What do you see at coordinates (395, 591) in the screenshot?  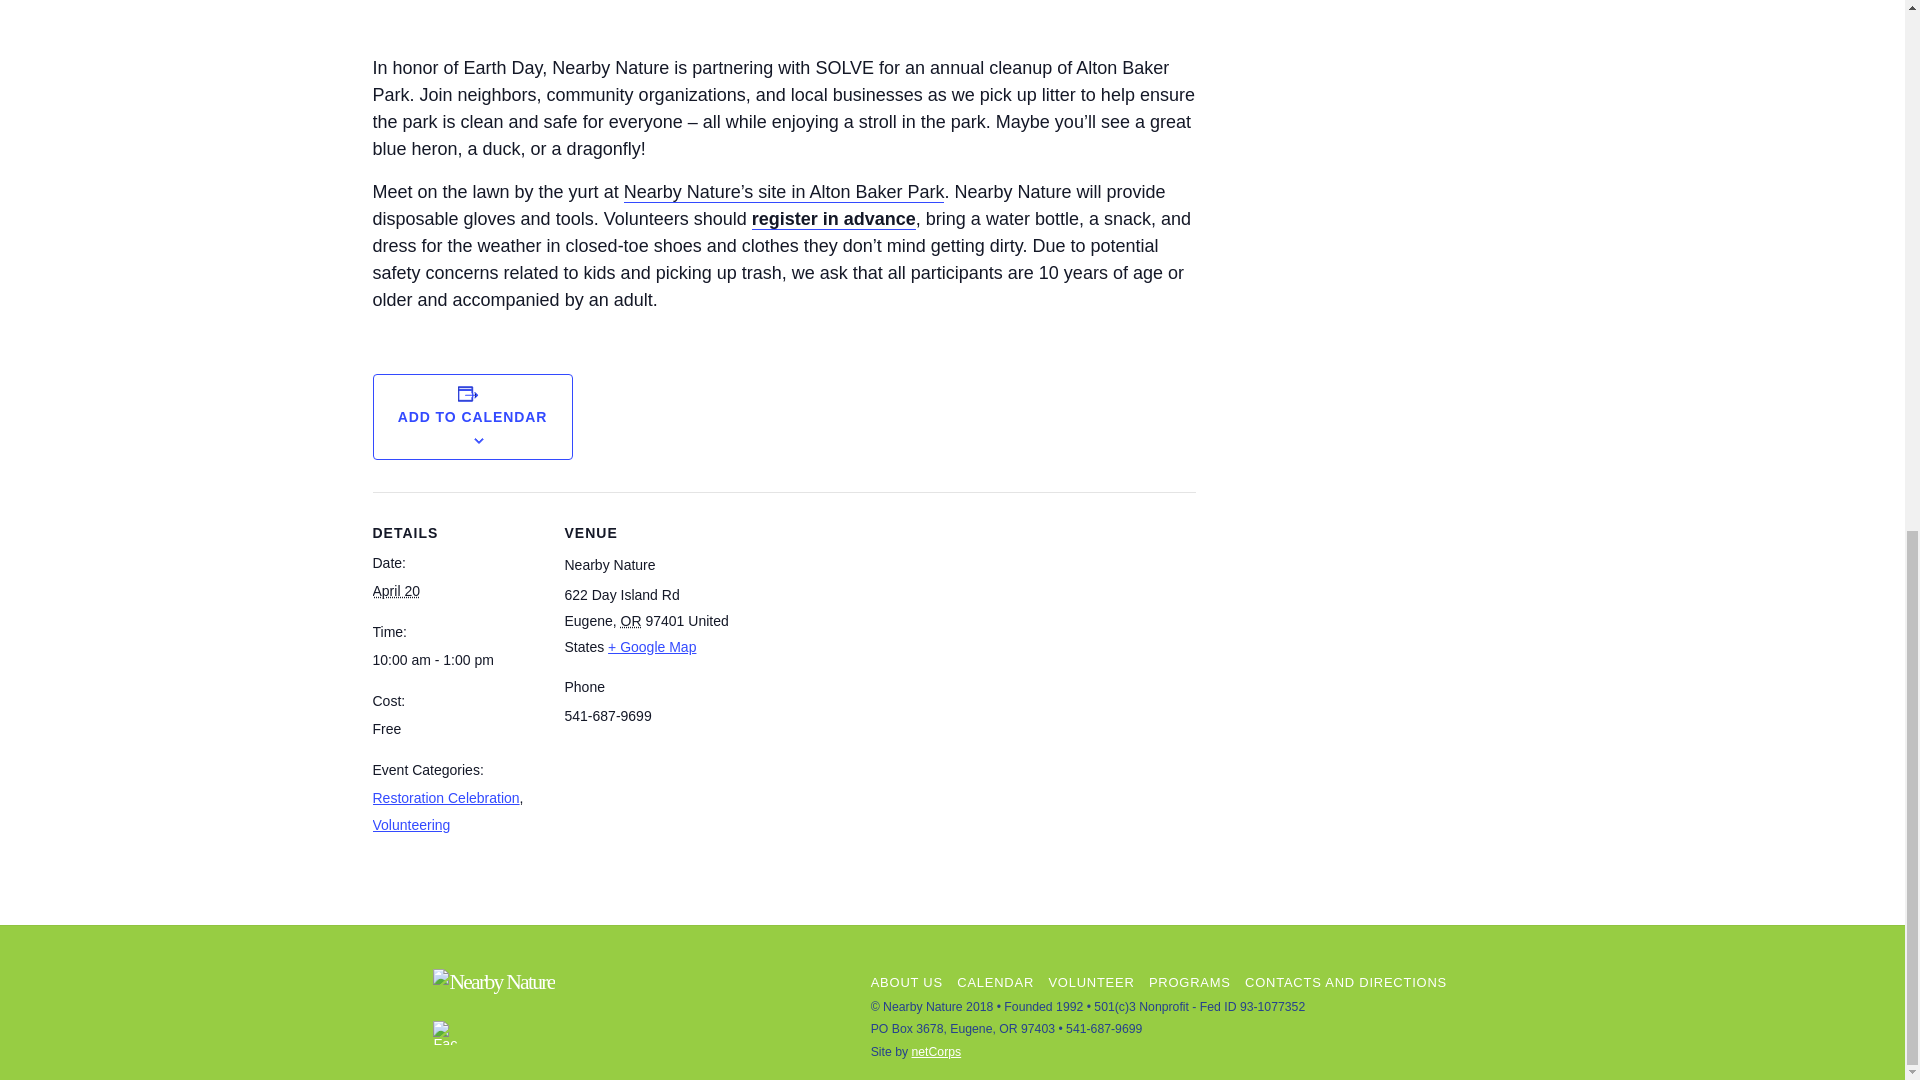 I see `2024-04-20` at bounding box center [395, 591].